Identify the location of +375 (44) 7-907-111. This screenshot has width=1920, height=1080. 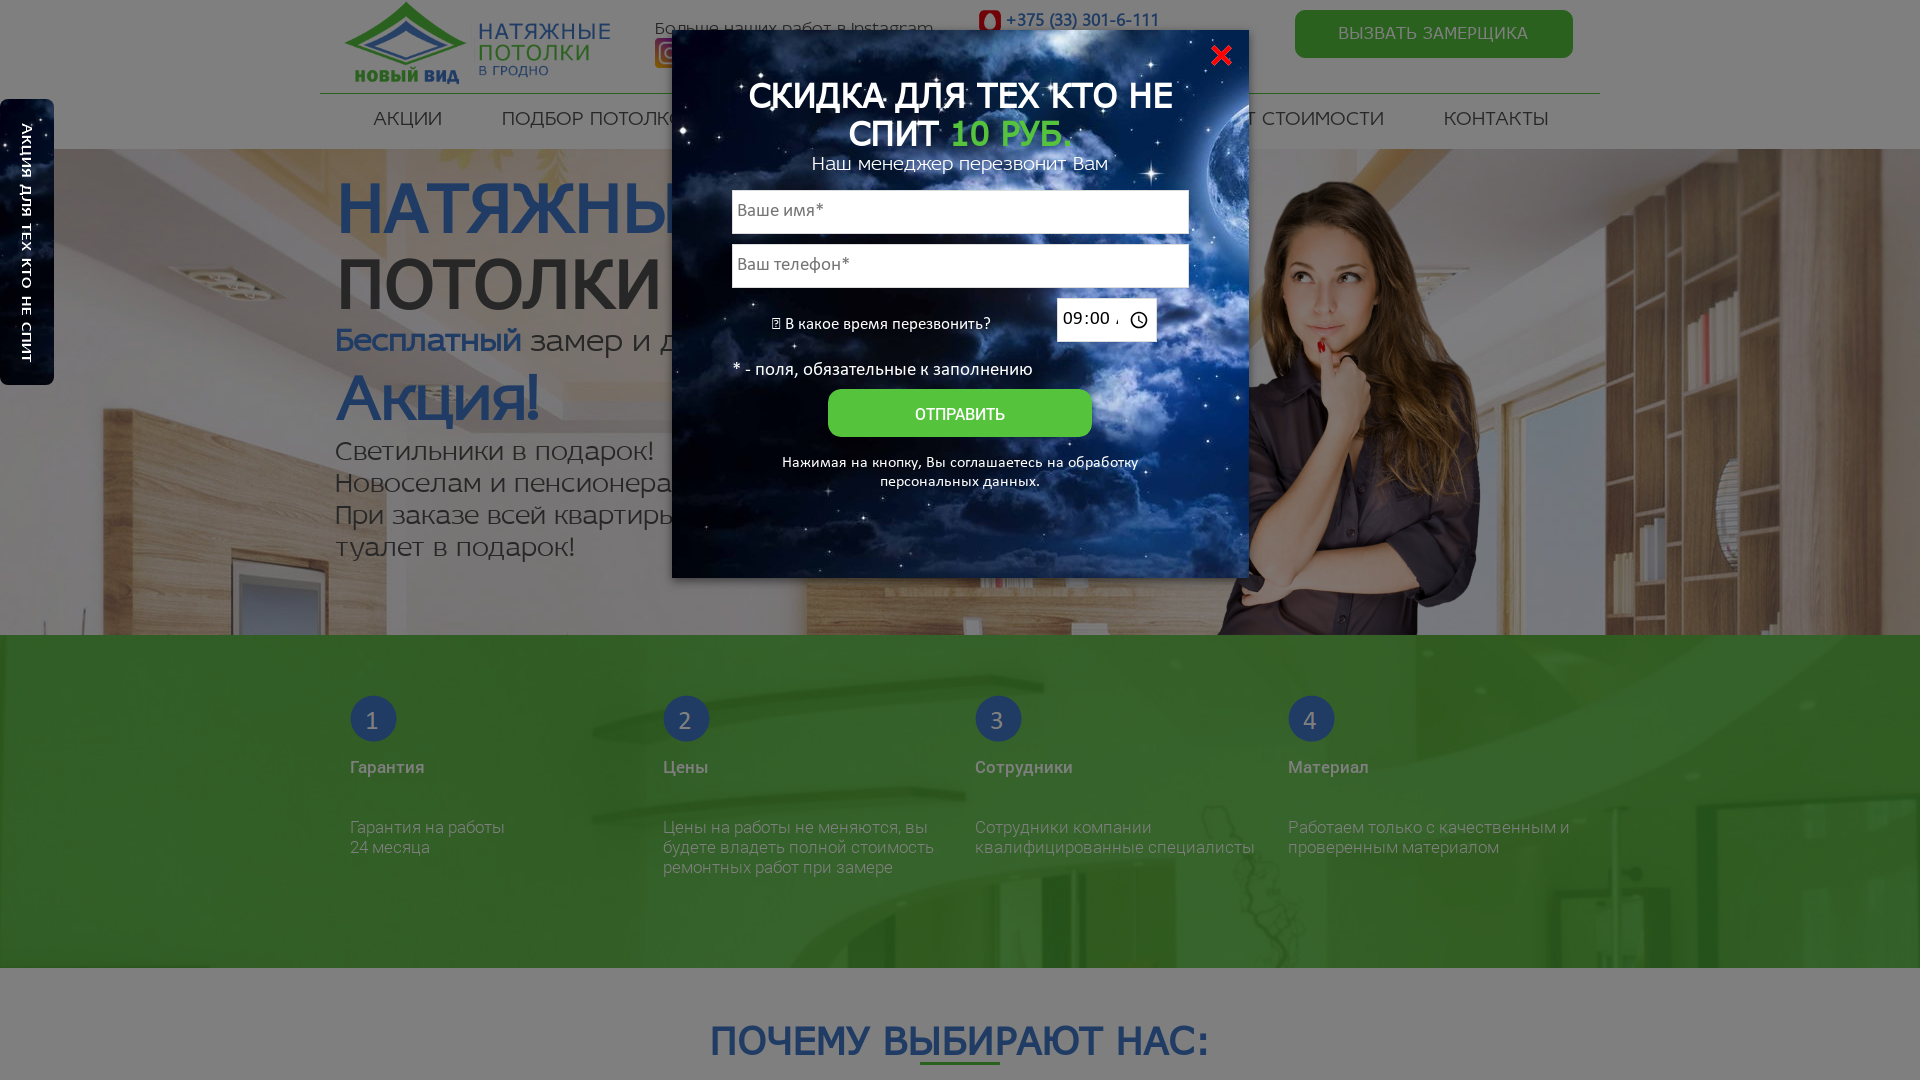
(1082, 44).